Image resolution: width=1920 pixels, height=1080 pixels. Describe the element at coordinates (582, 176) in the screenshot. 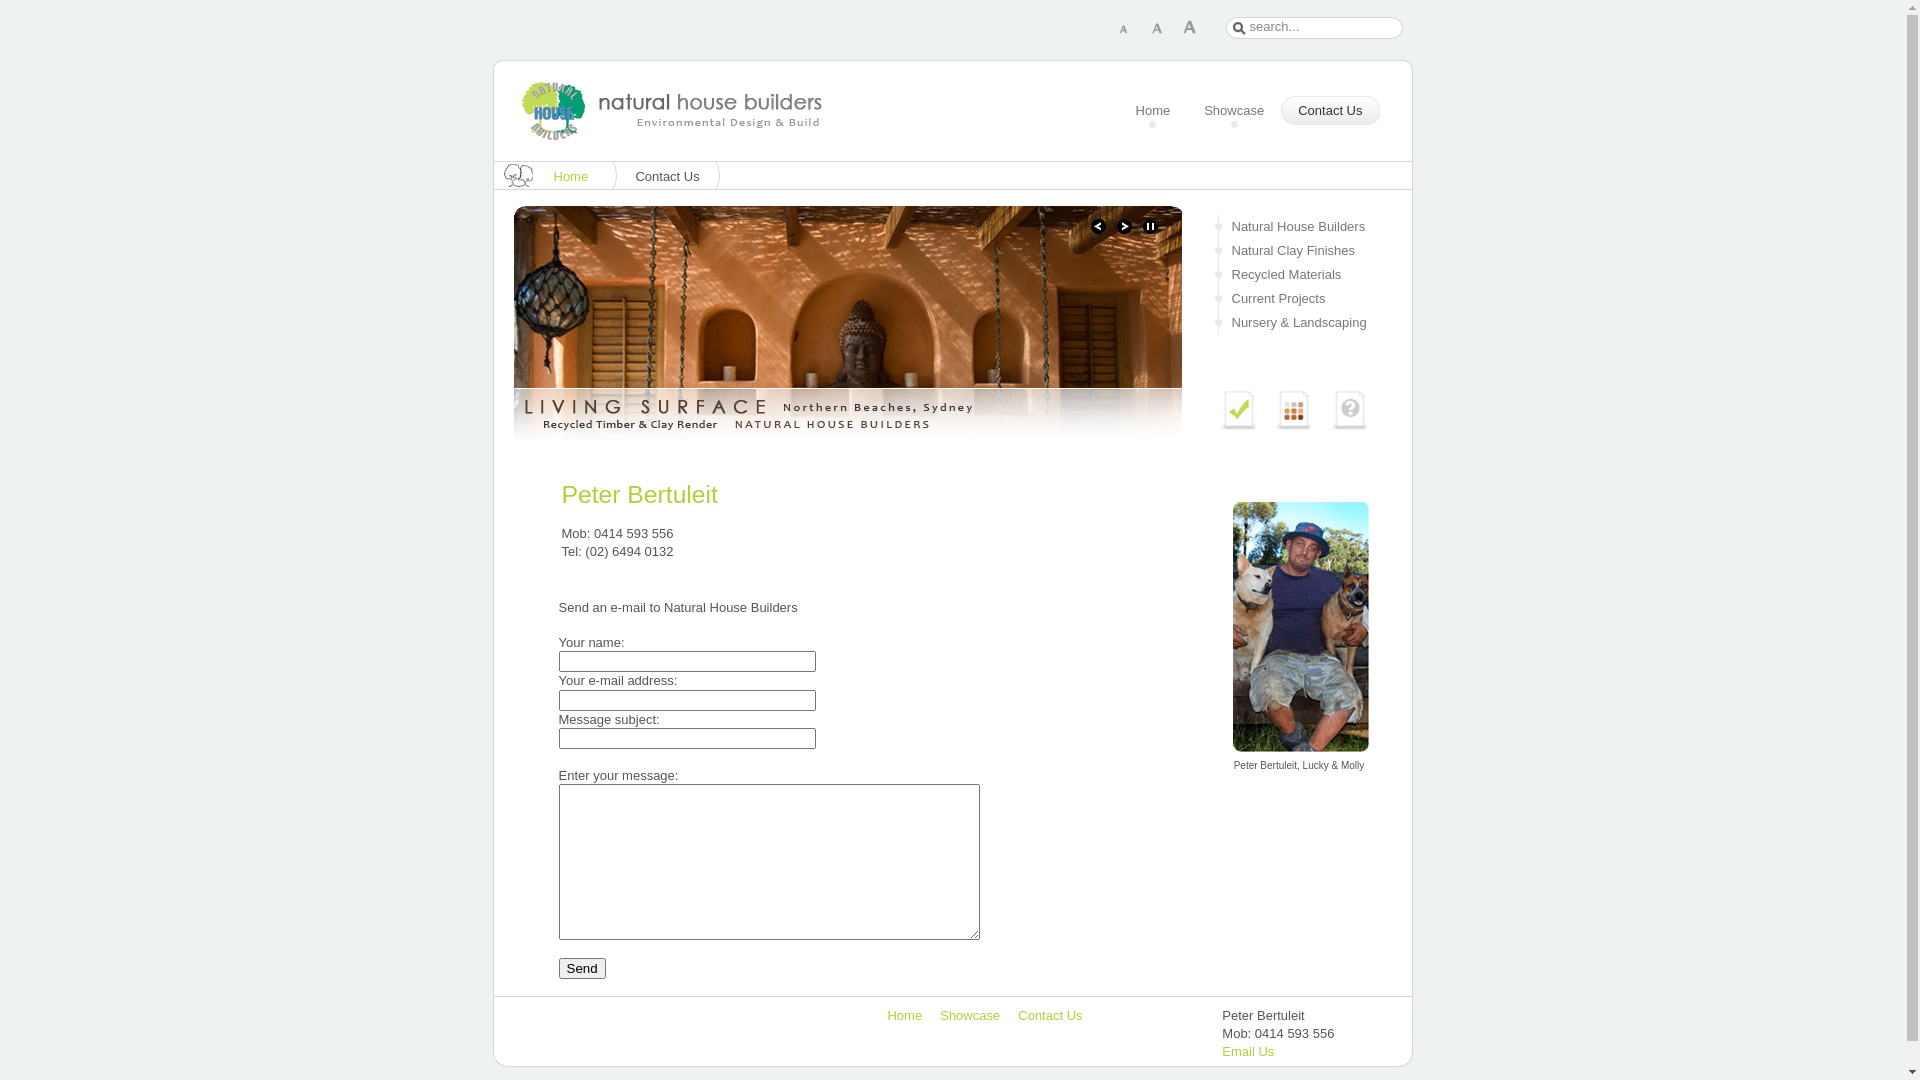

I see `Home` at that location.